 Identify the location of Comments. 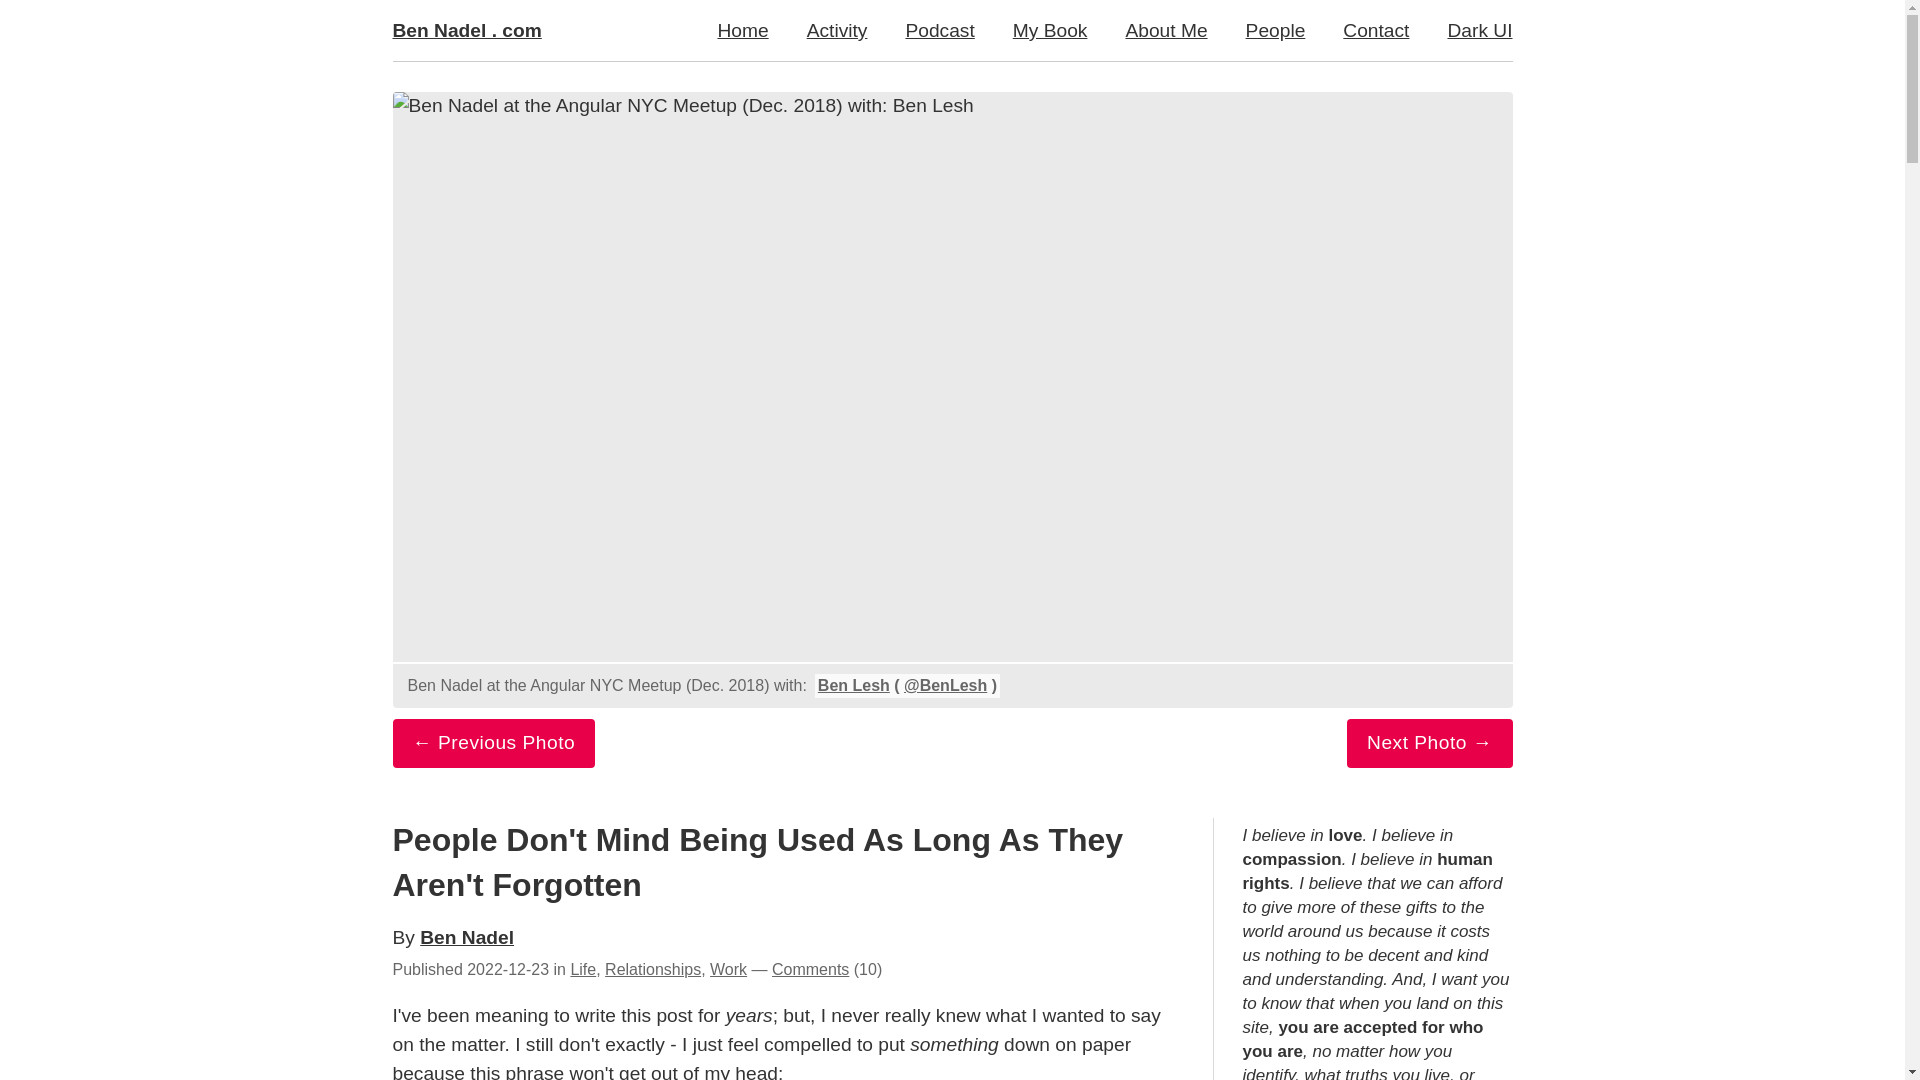
(810, 970).